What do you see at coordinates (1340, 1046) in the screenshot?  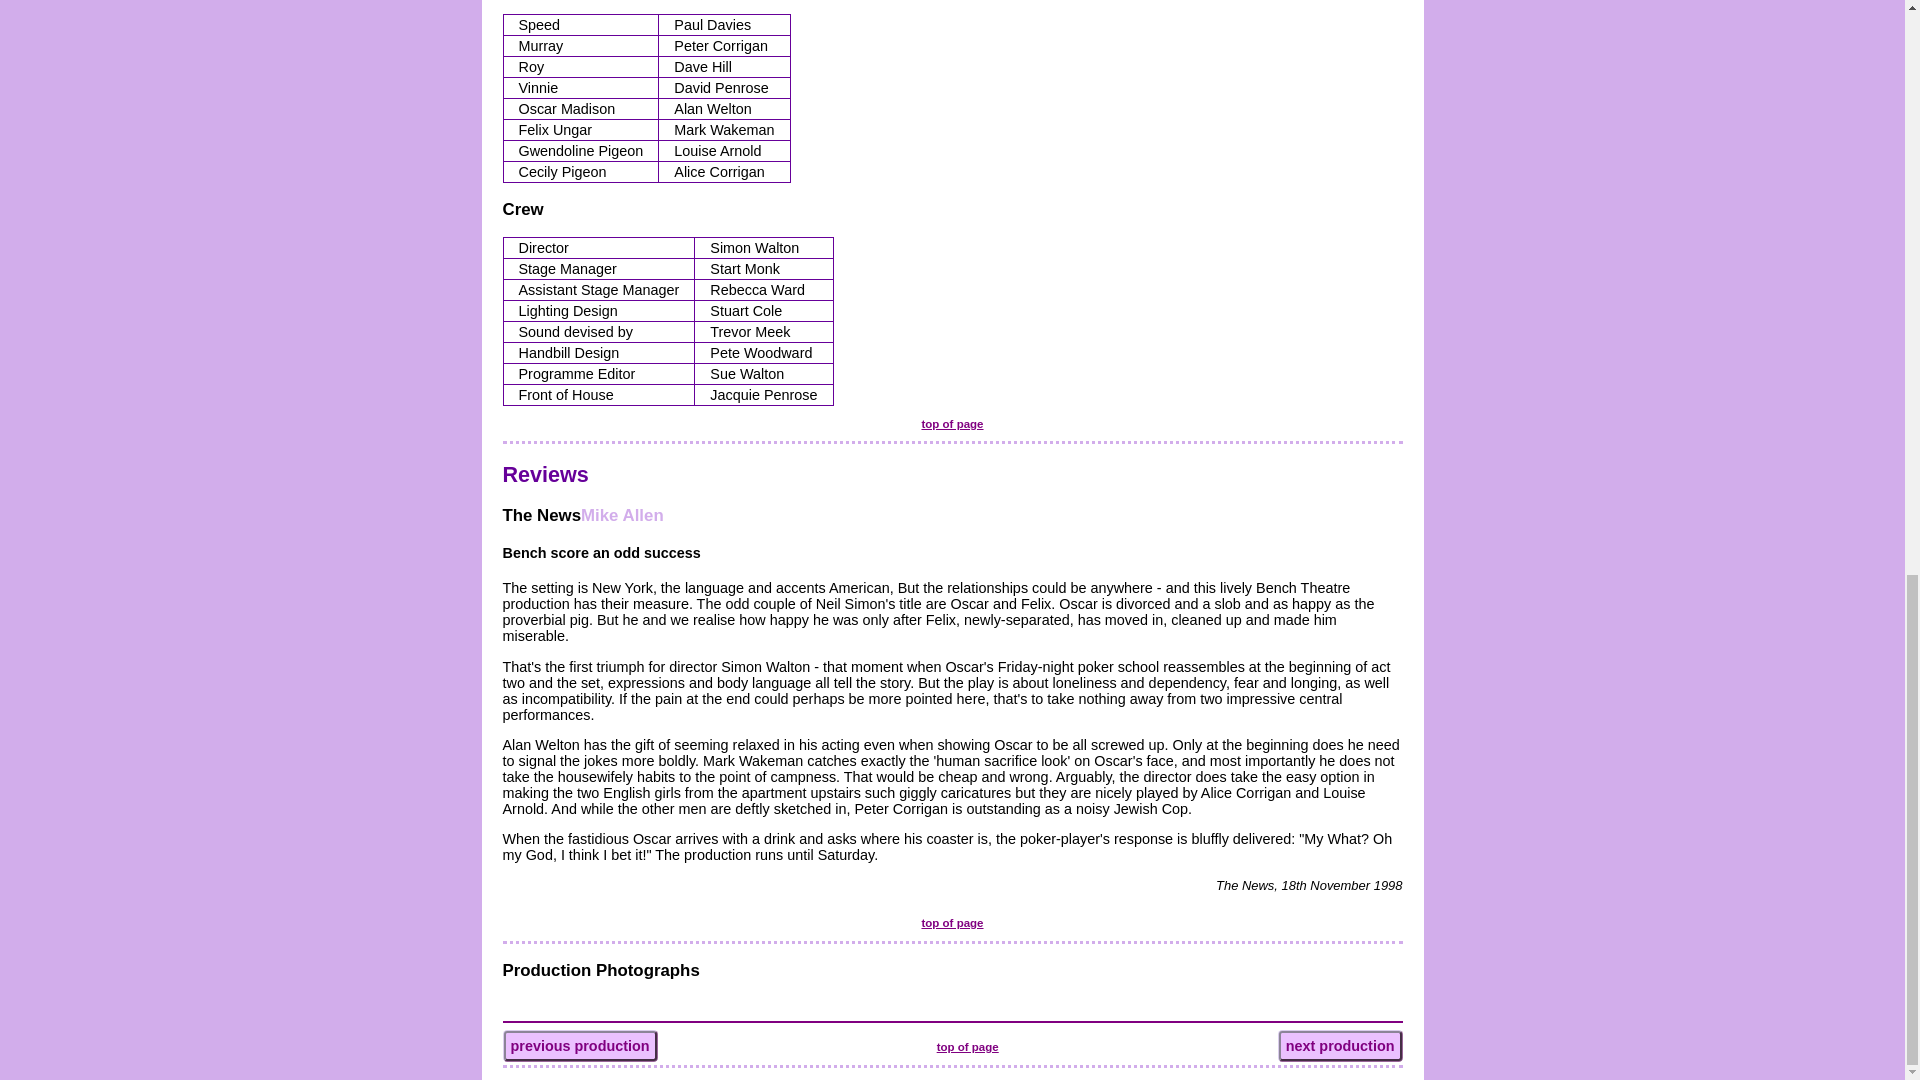 I see `next production` at bounding box center [1340, 1046].